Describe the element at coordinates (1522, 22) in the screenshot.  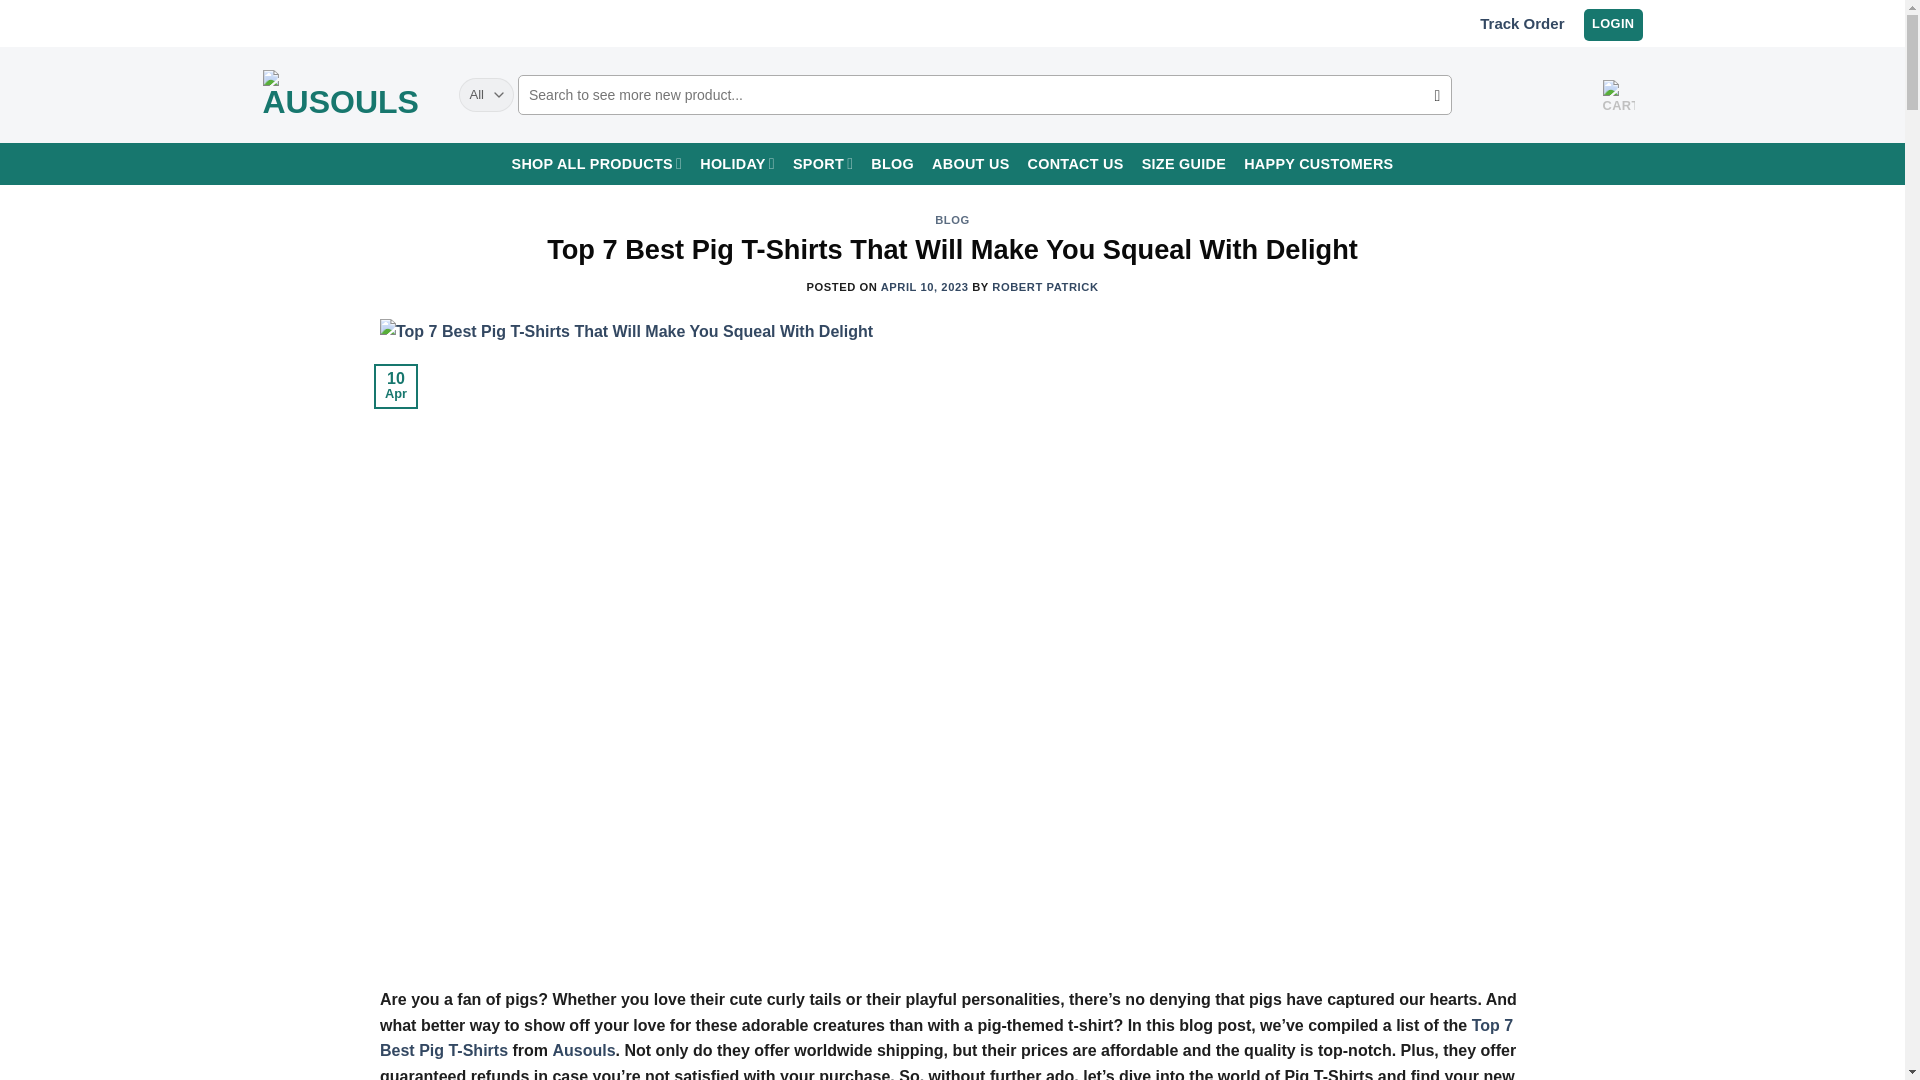
I see `Track Order` at that location.